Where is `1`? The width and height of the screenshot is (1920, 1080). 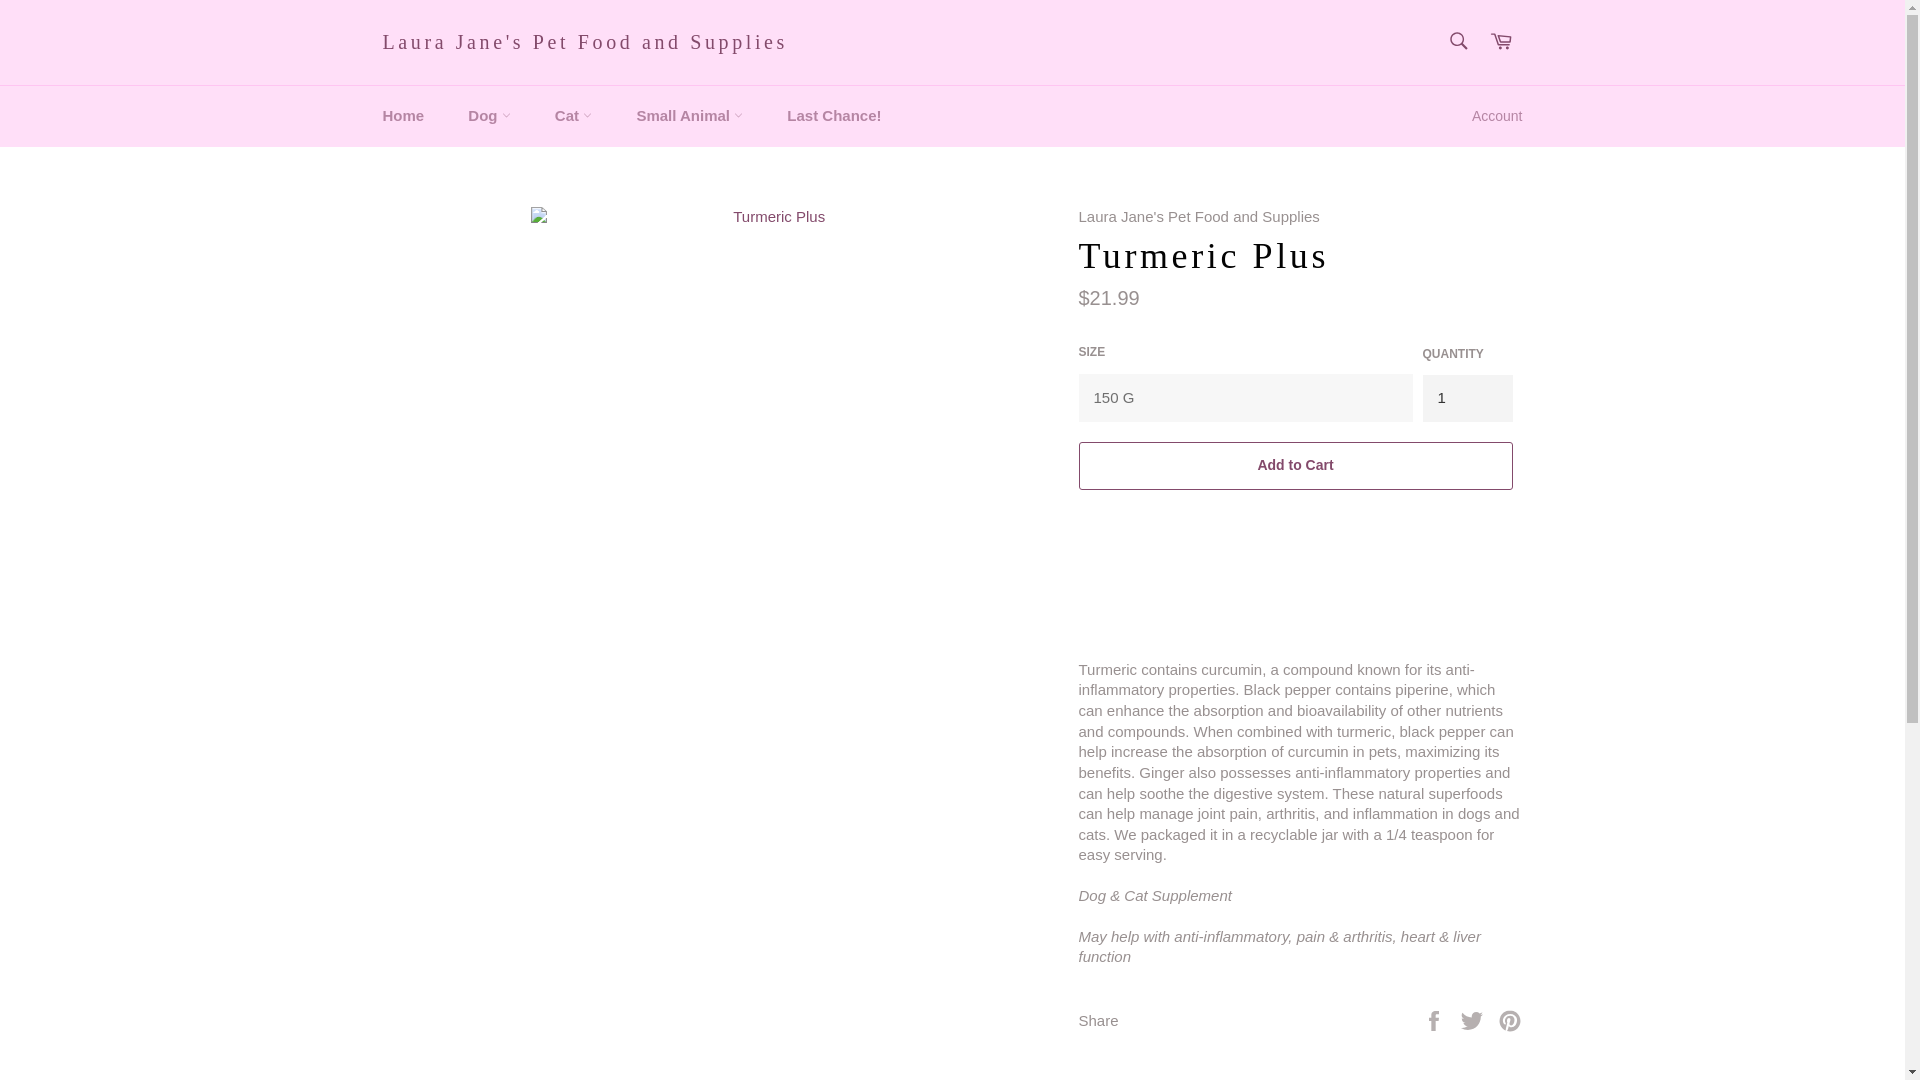 1 is located at coordinates (1467, 398).